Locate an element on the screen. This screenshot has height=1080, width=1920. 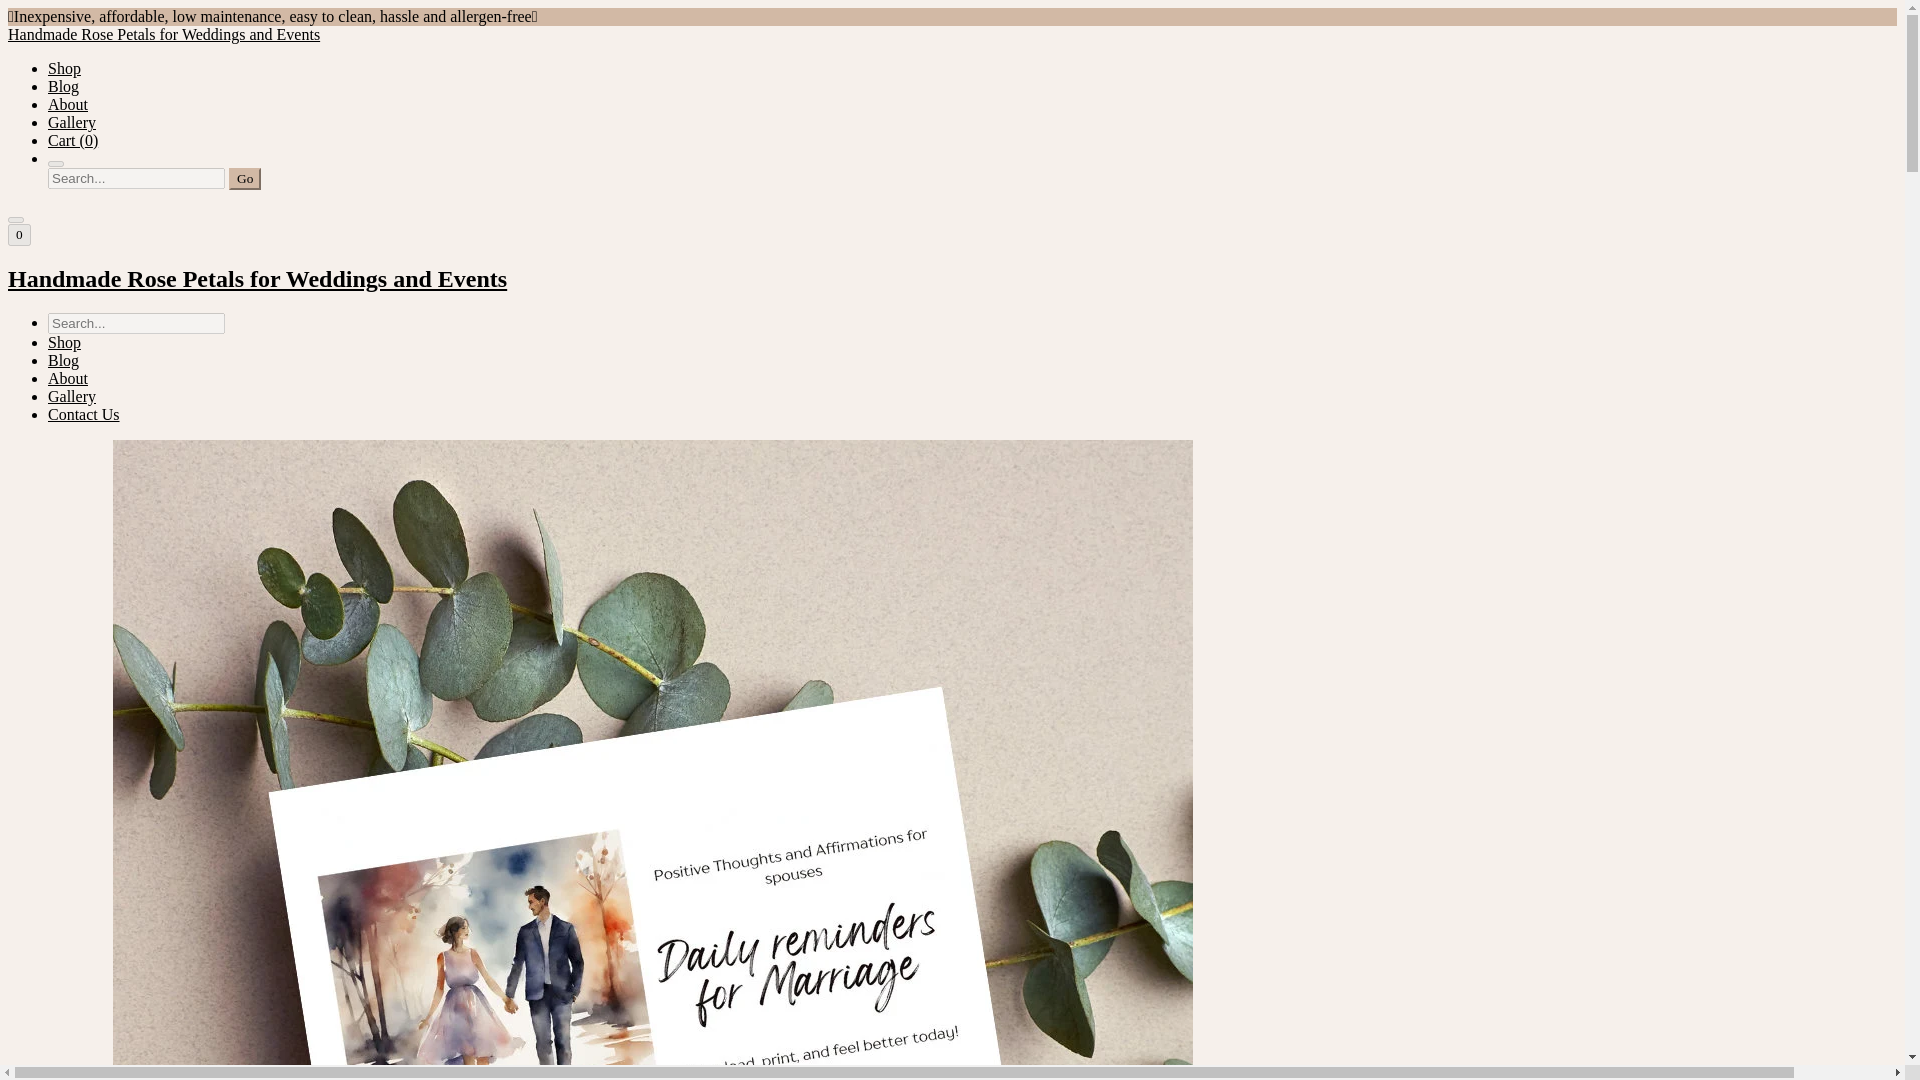
0 is located at coordinates (18, 234).